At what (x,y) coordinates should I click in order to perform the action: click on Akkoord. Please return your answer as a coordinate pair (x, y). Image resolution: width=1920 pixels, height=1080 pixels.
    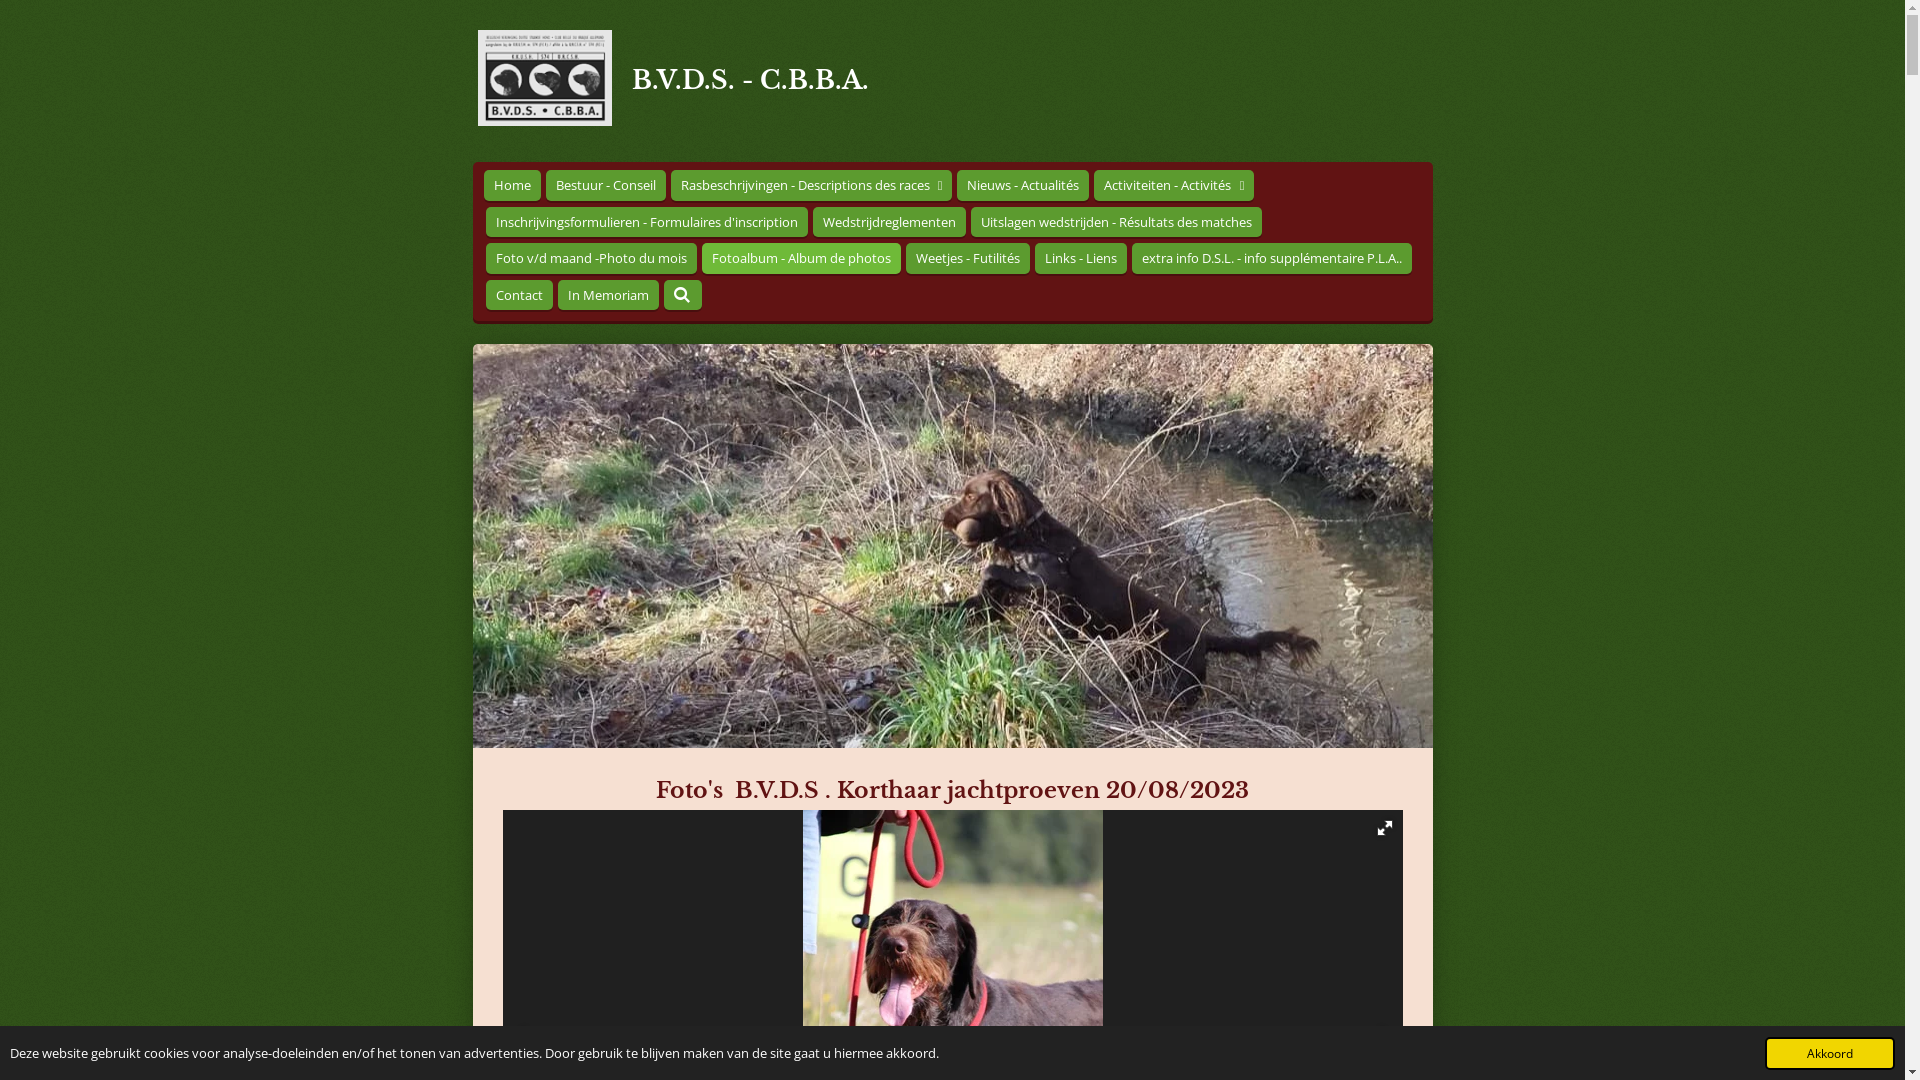
    Looking at the image, I should click on (1830, 1054).